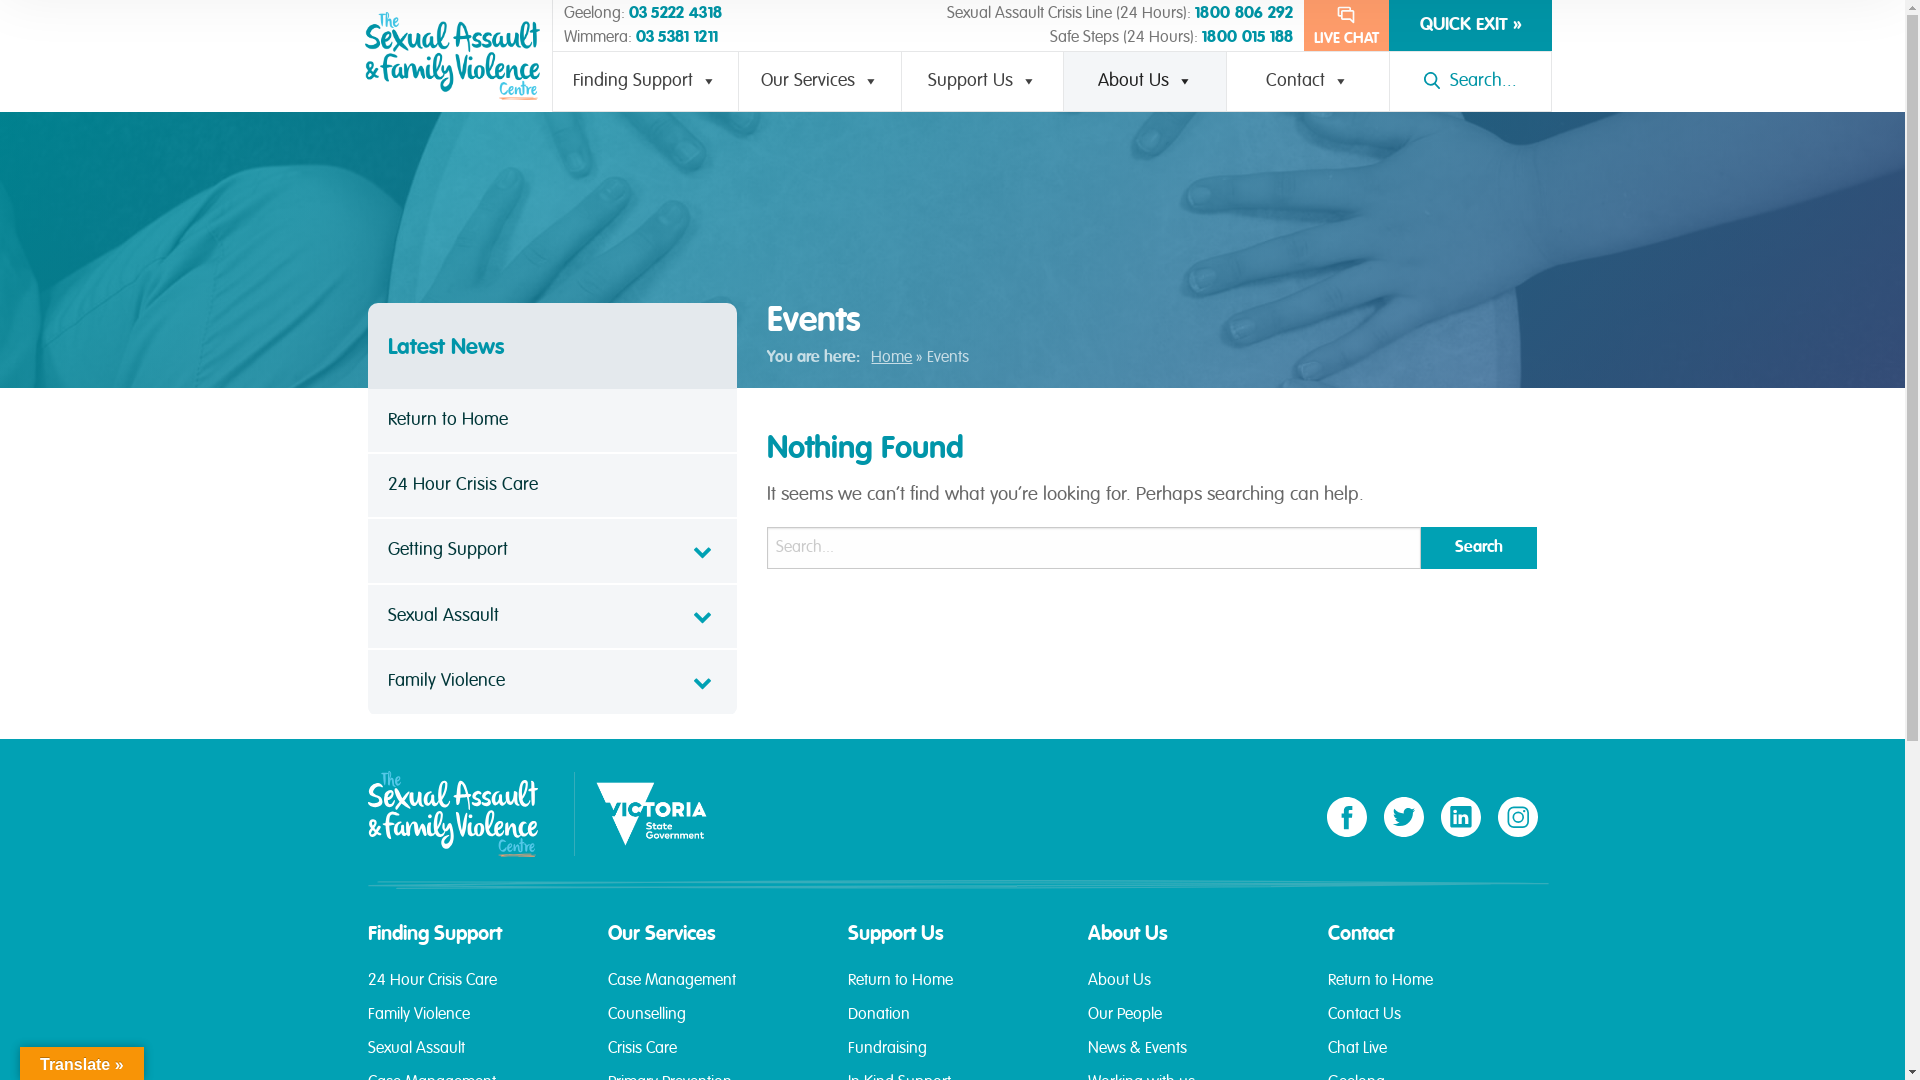  I want to click on Return to Home, so click(953, 990).